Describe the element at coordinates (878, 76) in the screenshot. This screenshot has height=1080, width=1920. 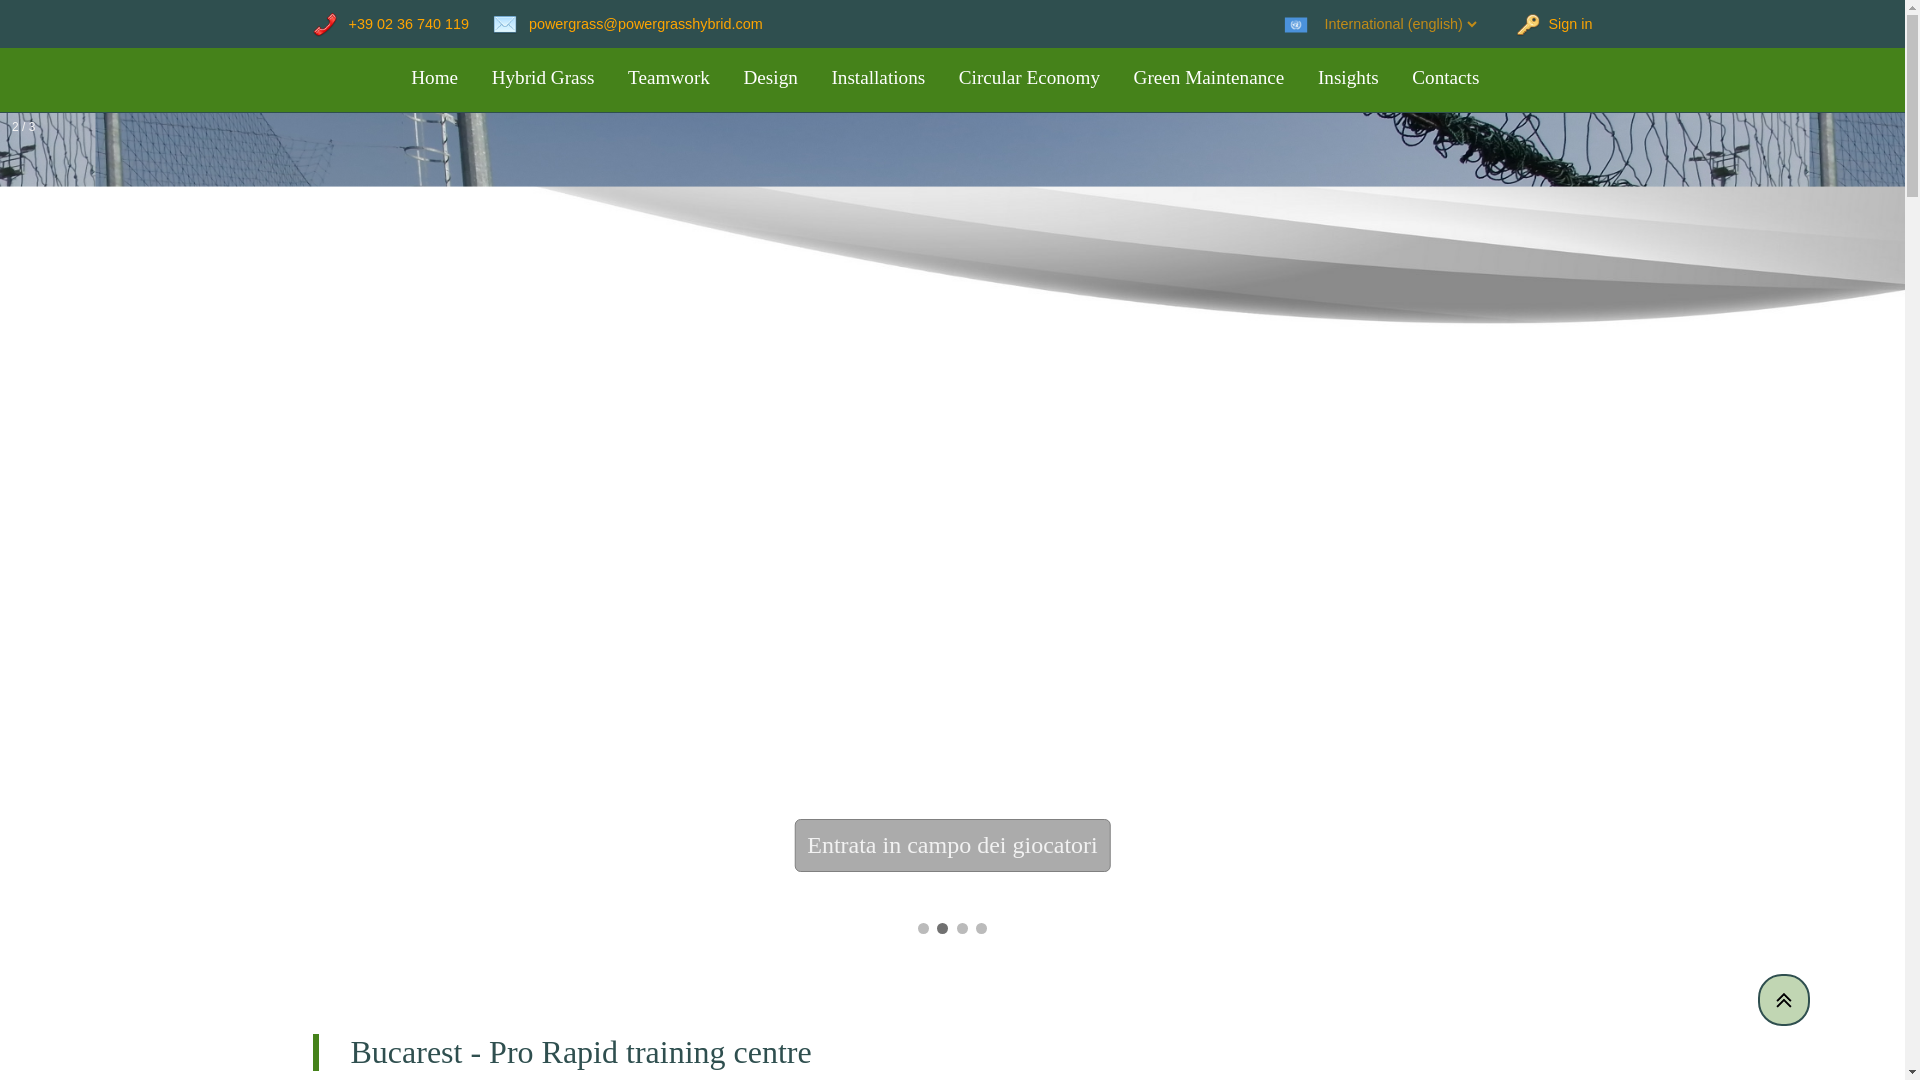
I see `Installations` at that location.